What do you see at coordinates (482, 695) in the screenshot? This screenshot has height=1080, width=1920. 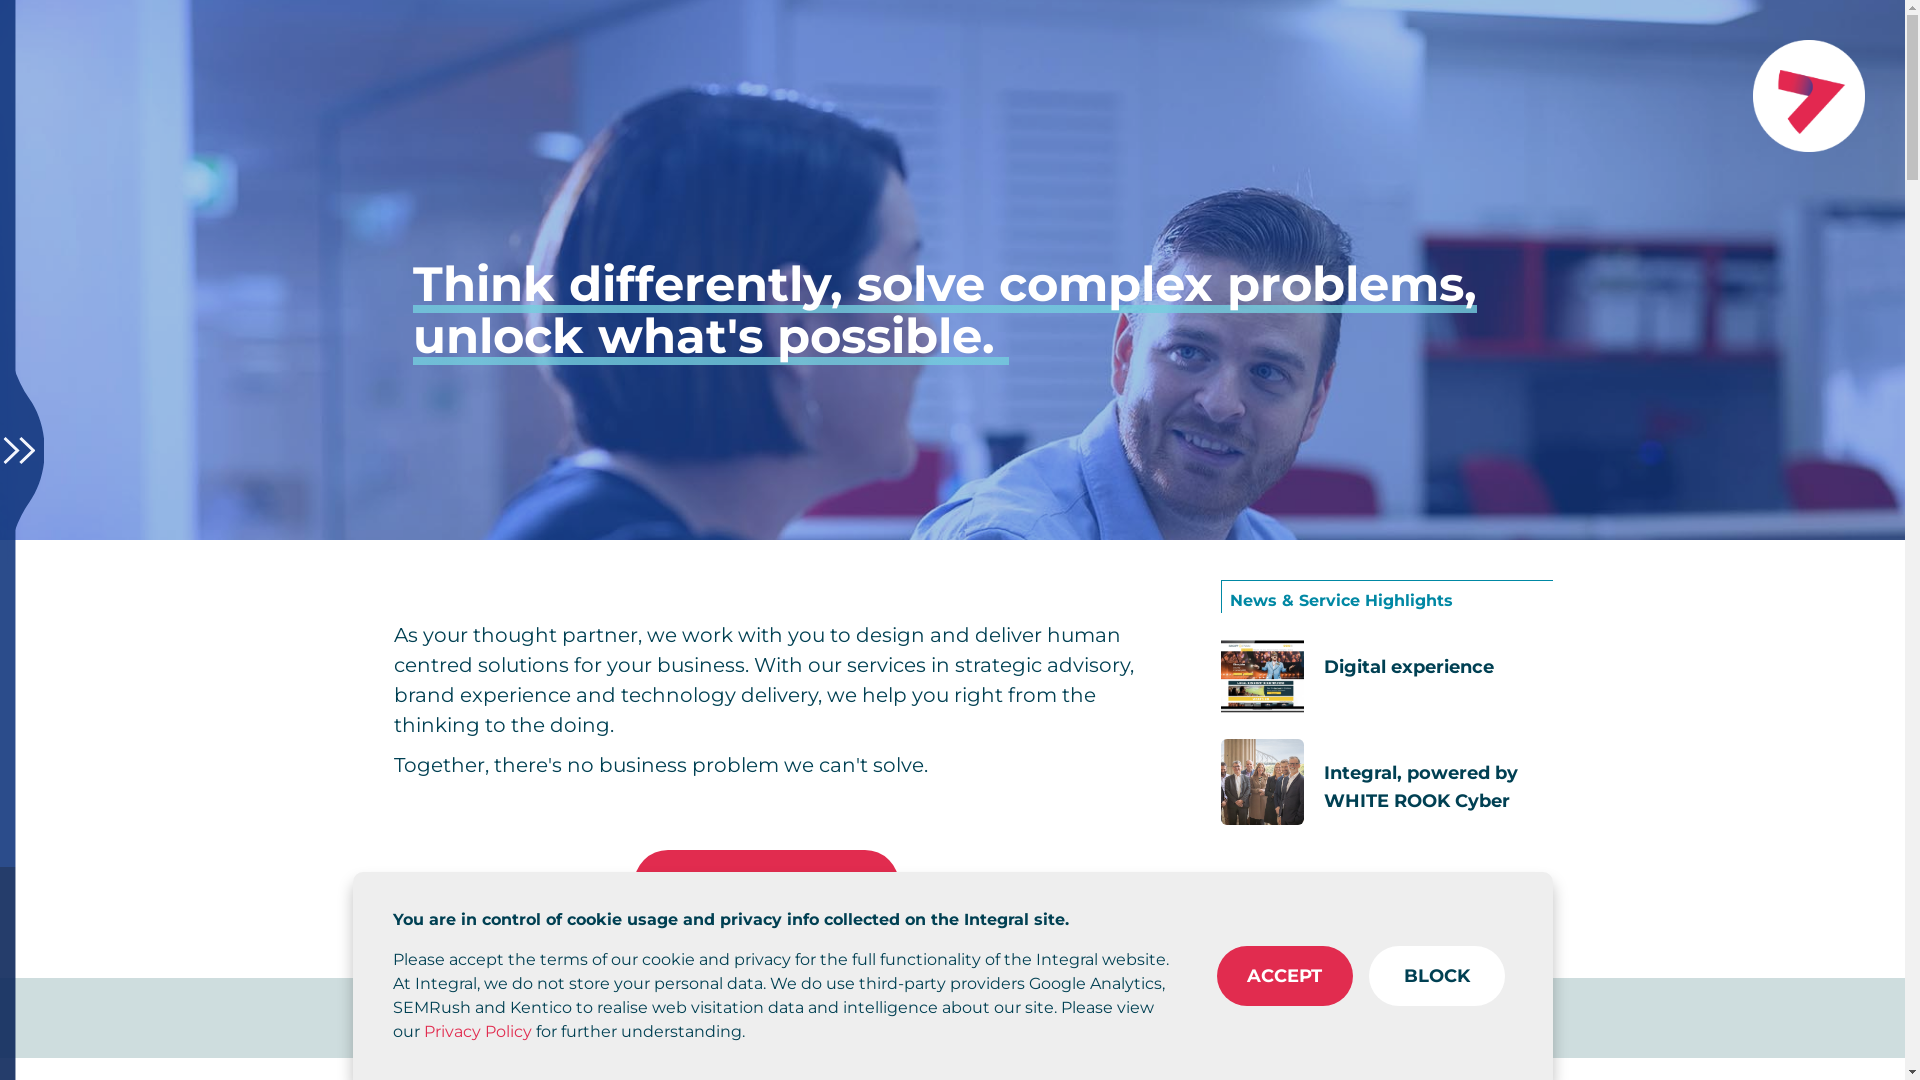 I see `brand experience` at bounding box center [482, 695].